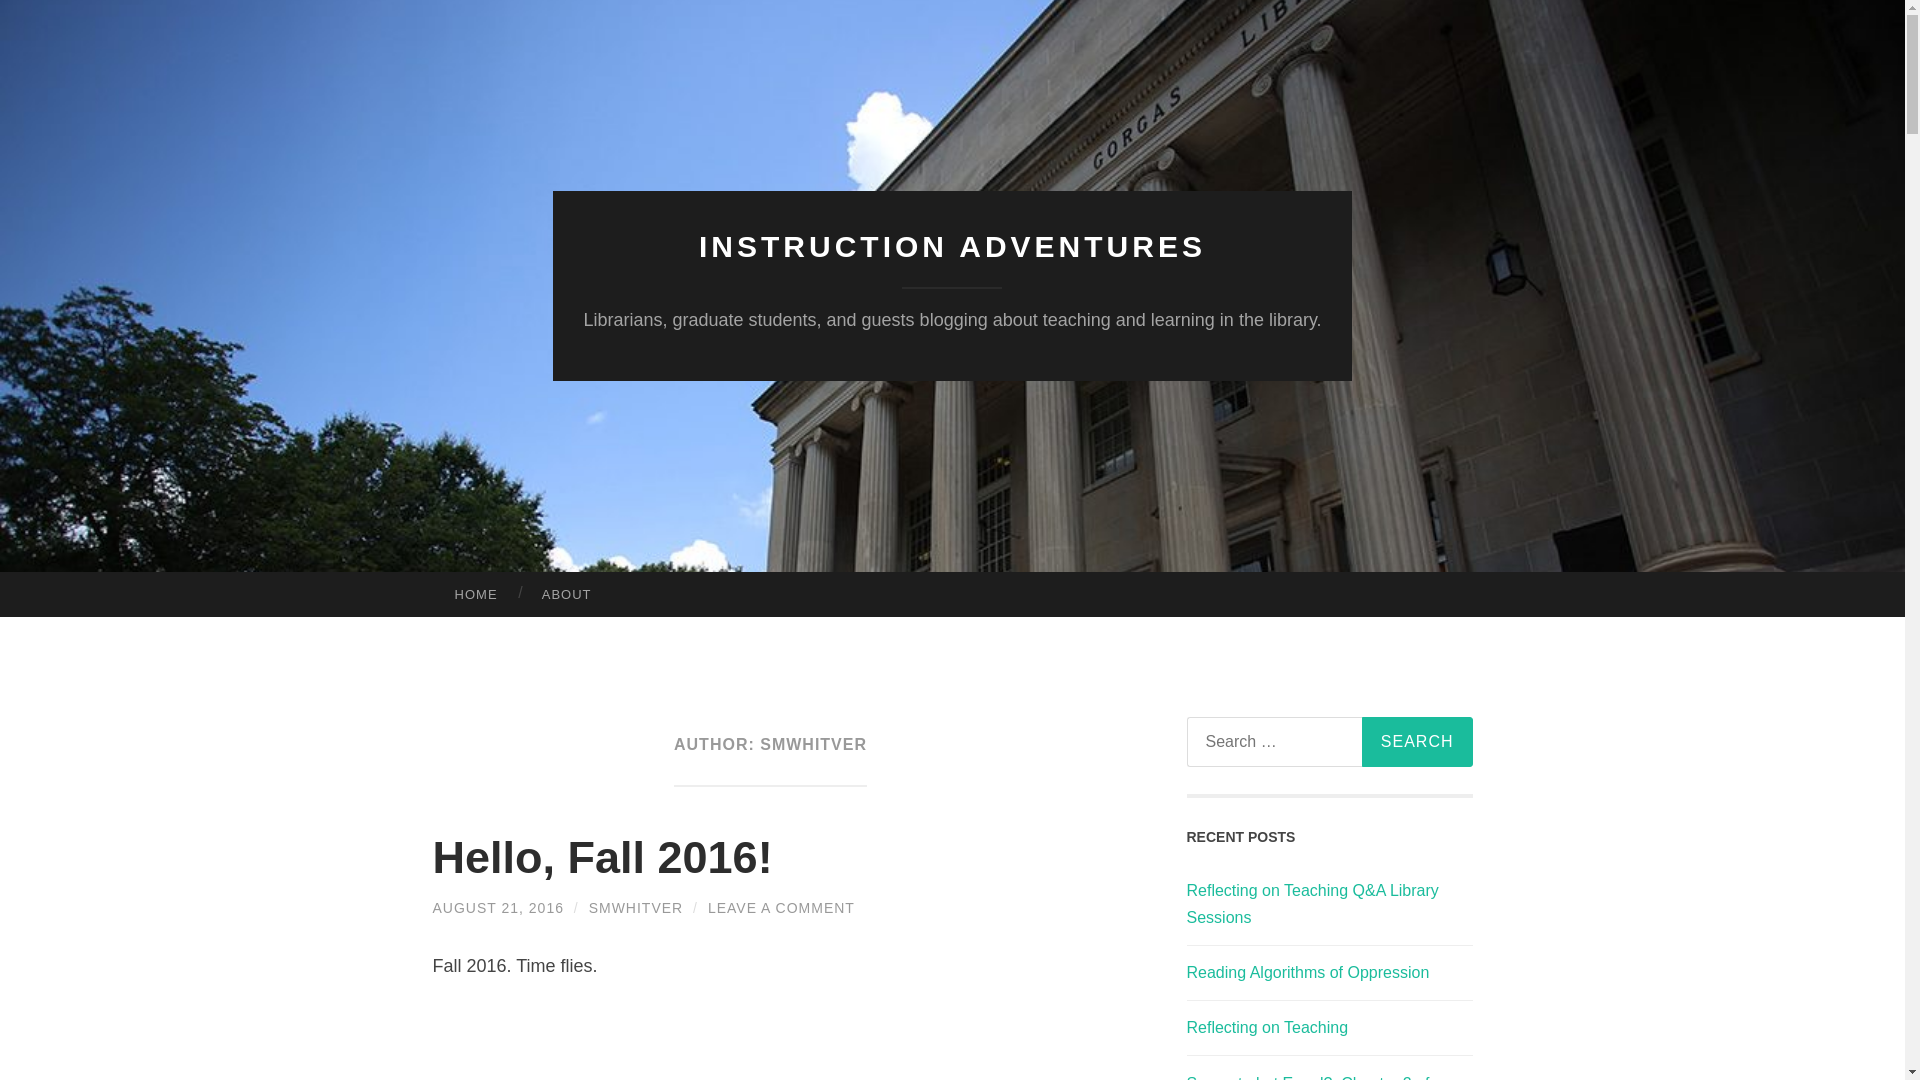 The height and width of the screenshot is (1080, 1920). What do you see at coordinates (781, 907) in the screenshot?
I see `LEAVE A COMMENT` at bounding box center [781, 907].